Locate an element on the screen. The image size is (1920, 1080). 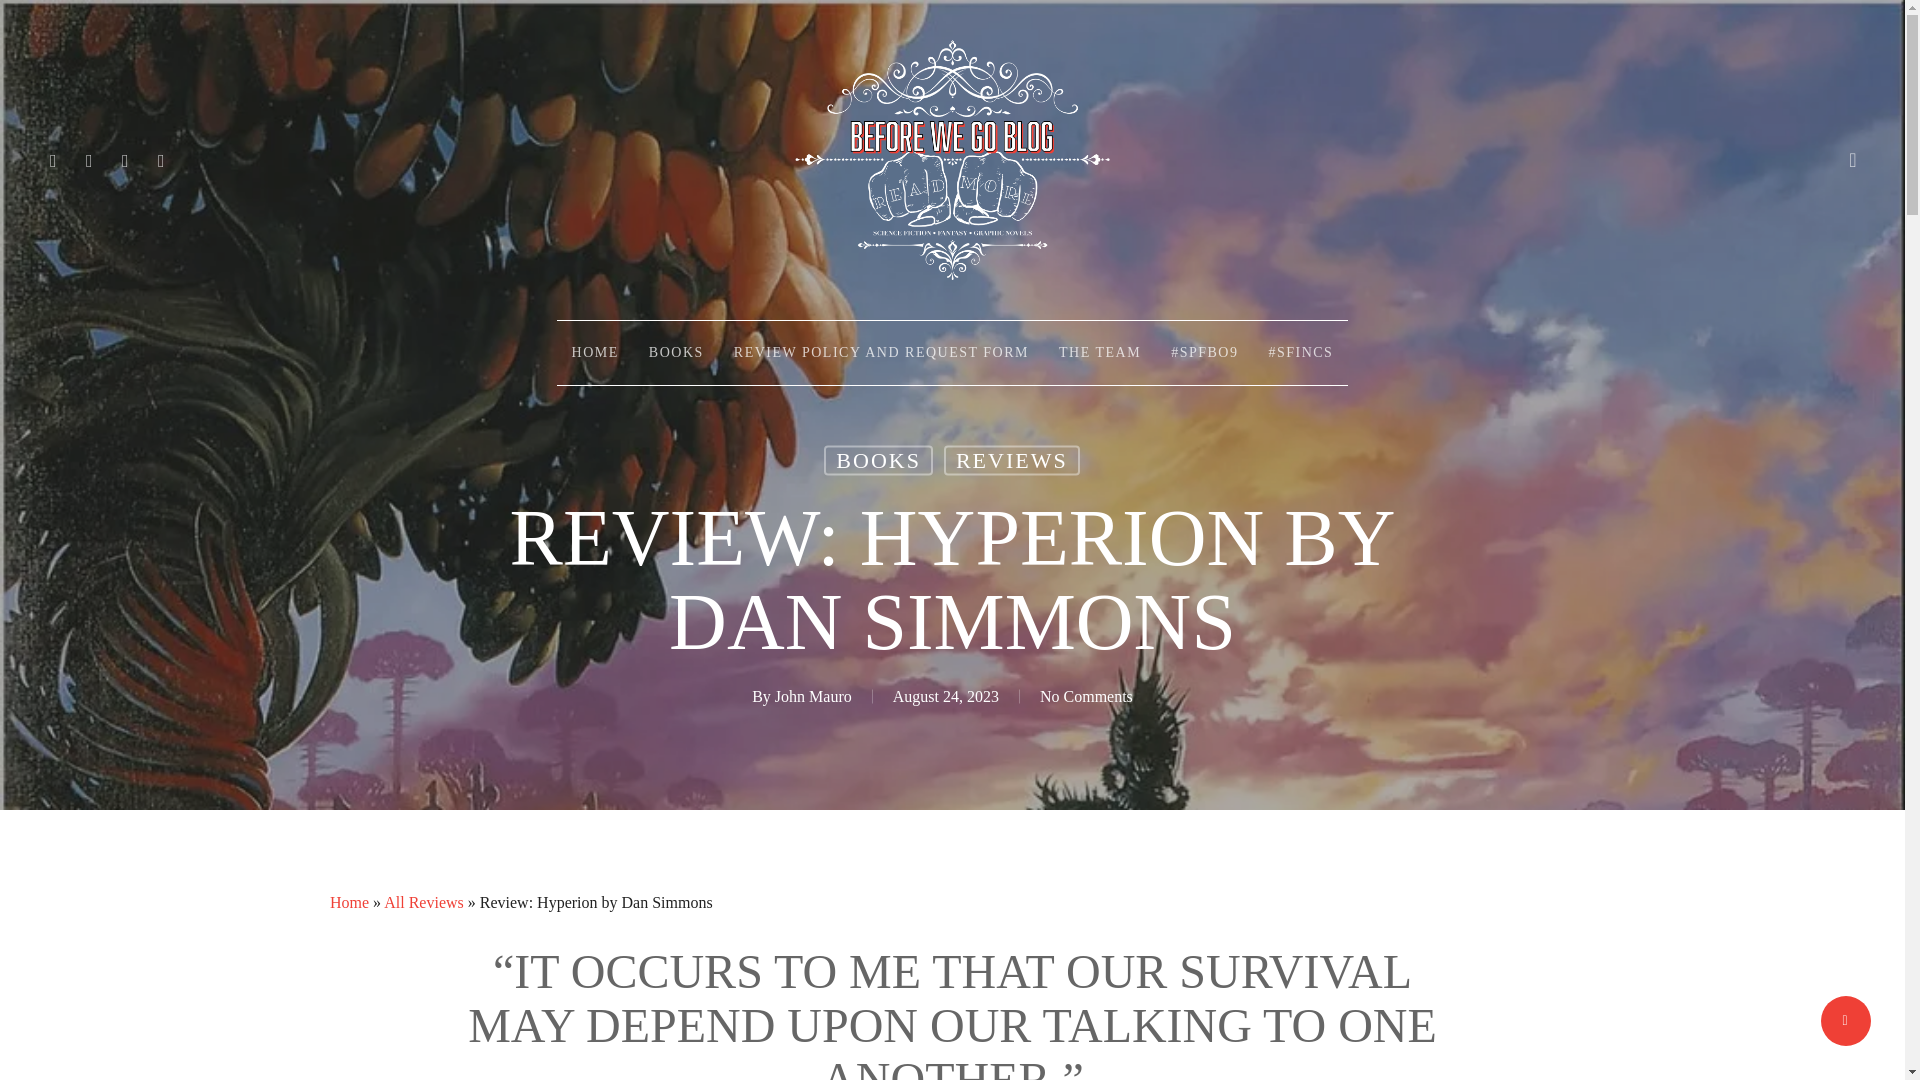
FACEBOOK is located at coordinates (90, 160).